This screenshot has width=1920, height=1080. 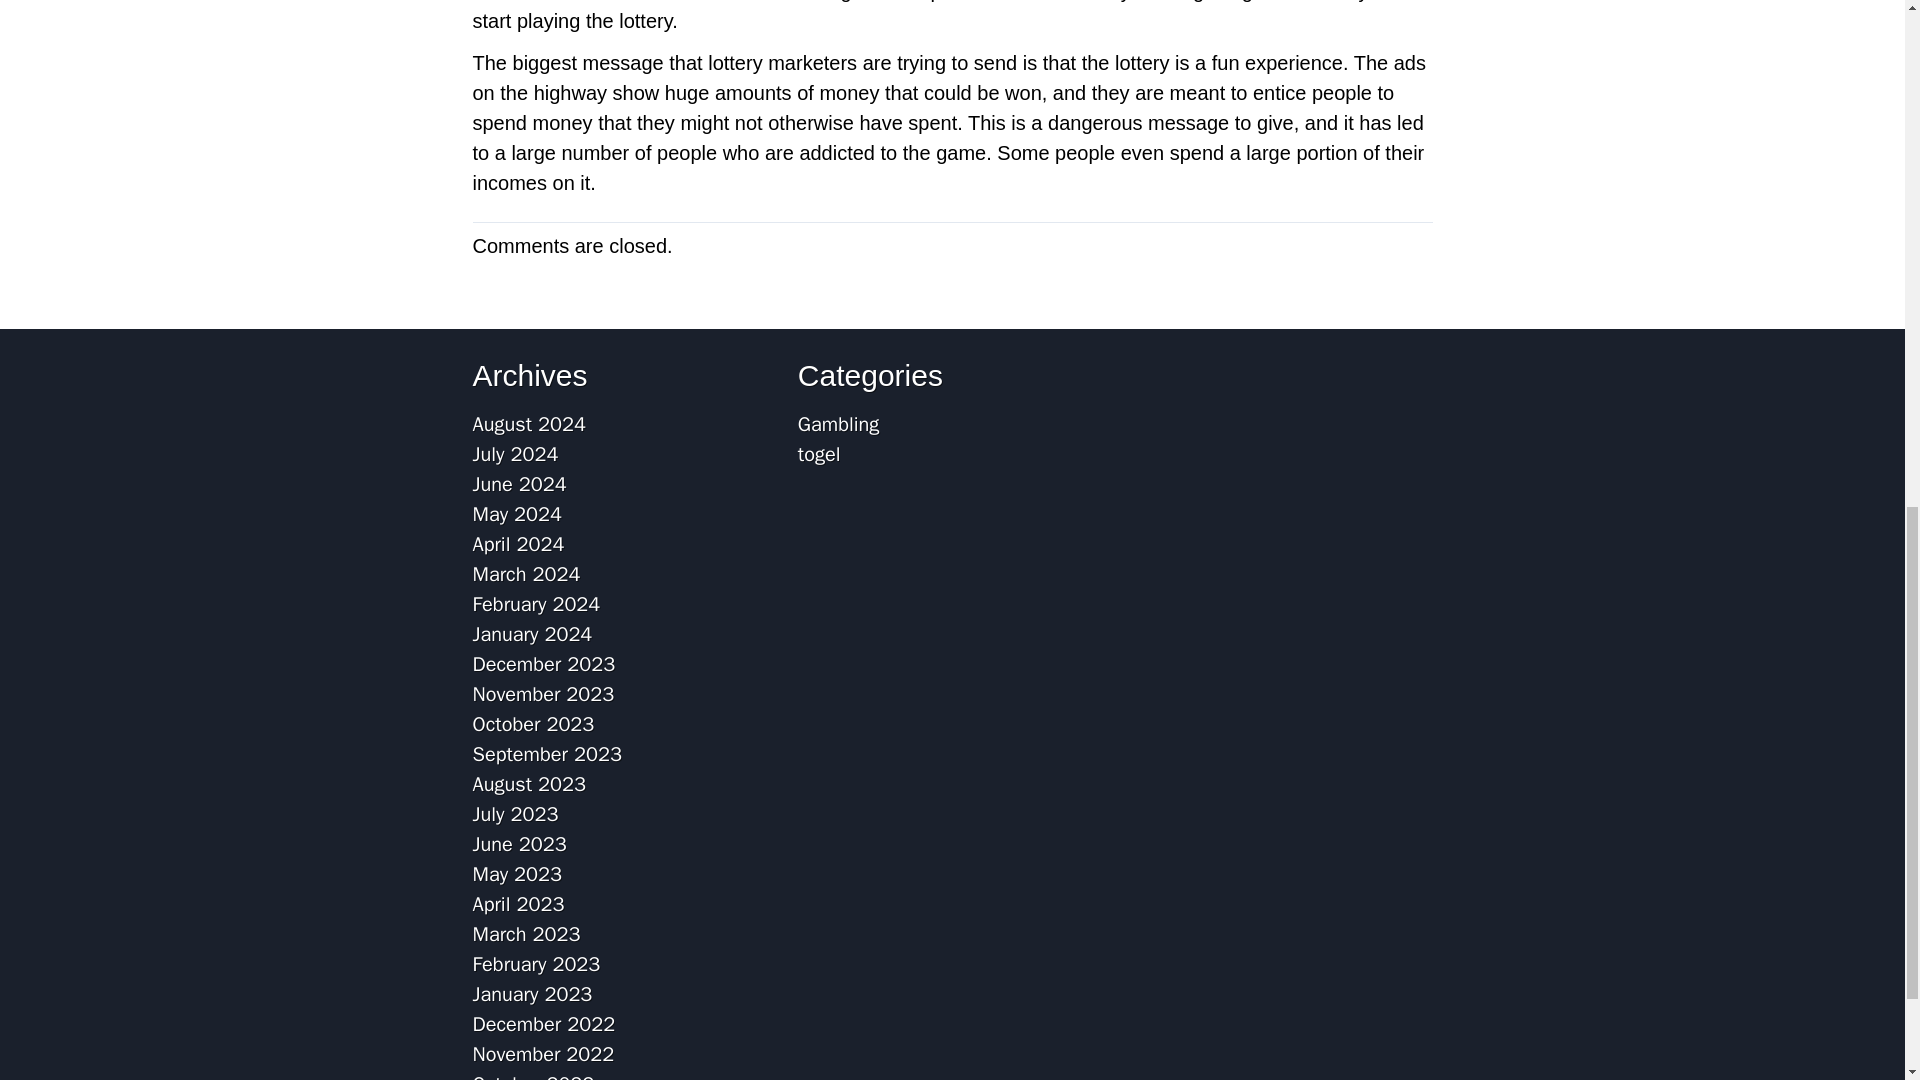 I want to click on August 2023, so click(x=528, y=784).